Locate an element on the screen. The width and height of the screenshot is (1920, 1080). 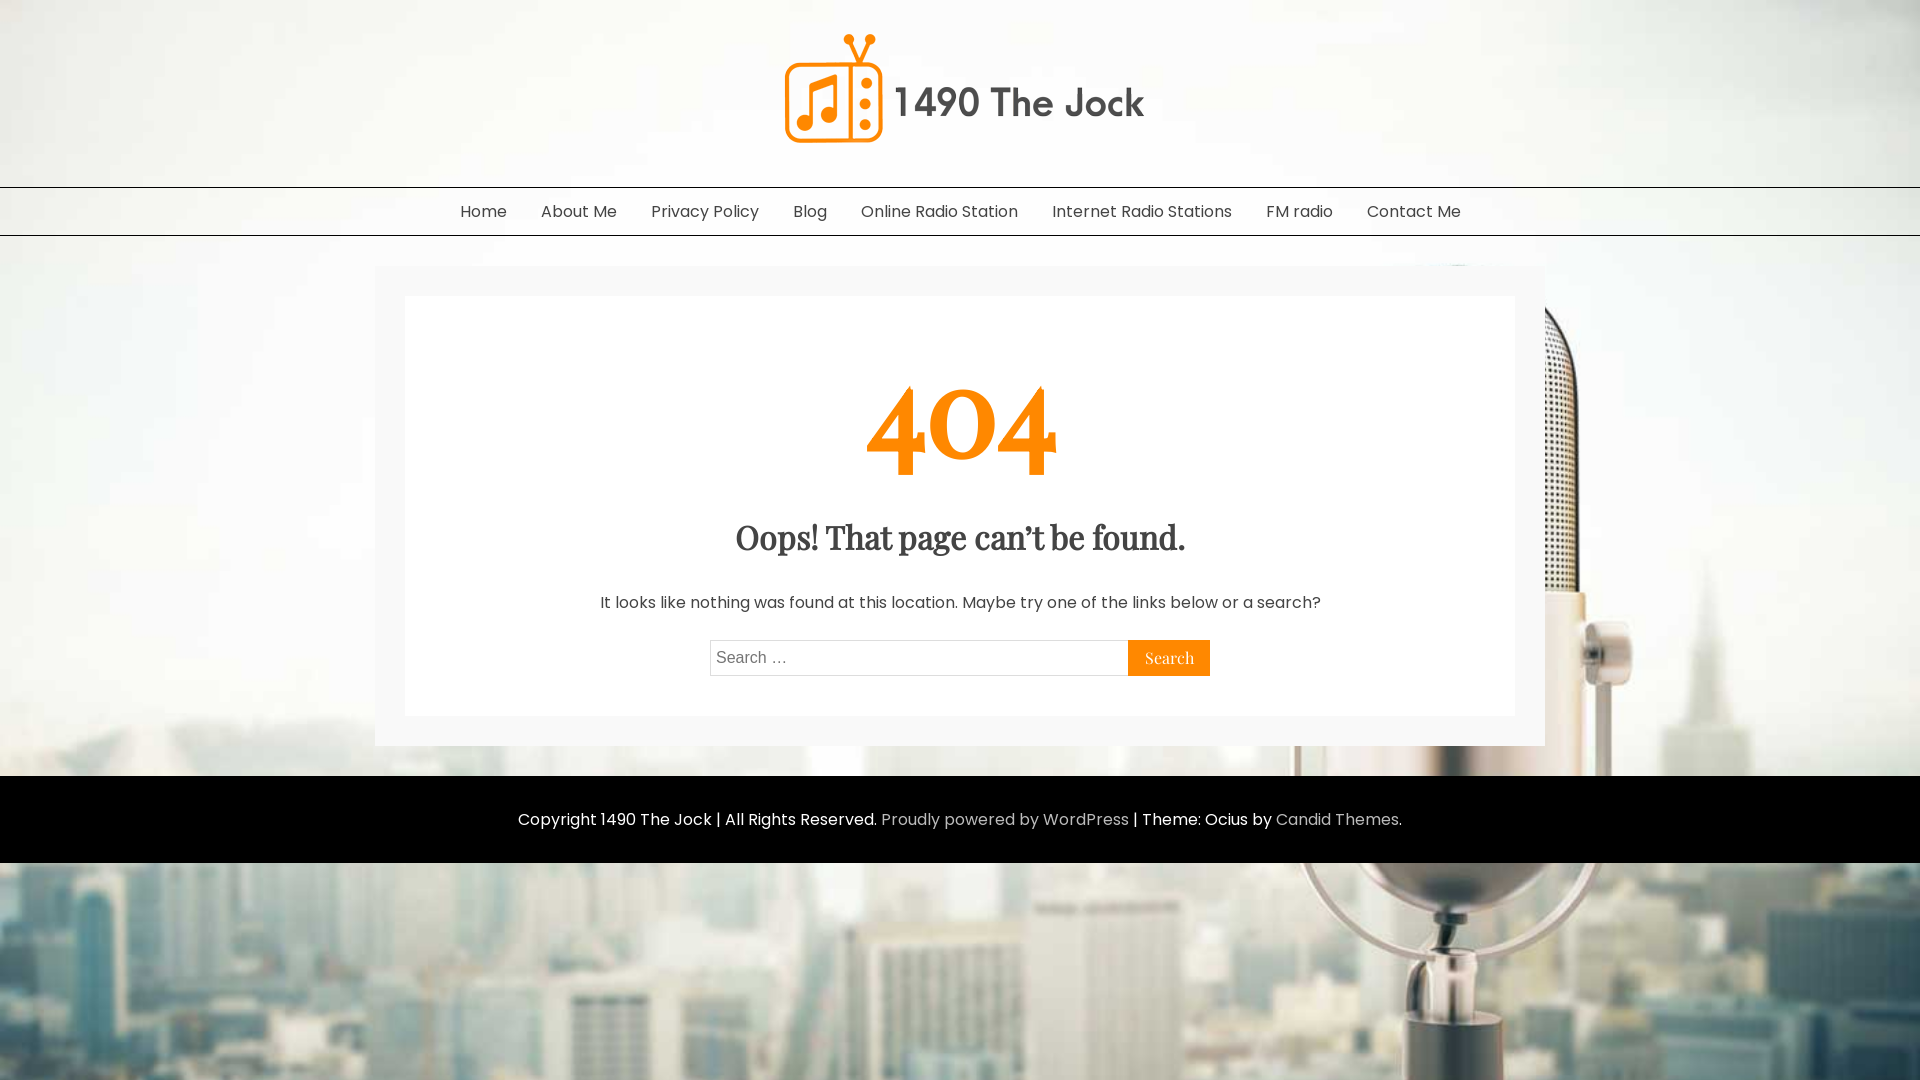
Contact Me is located at coordinates (1414, 212).